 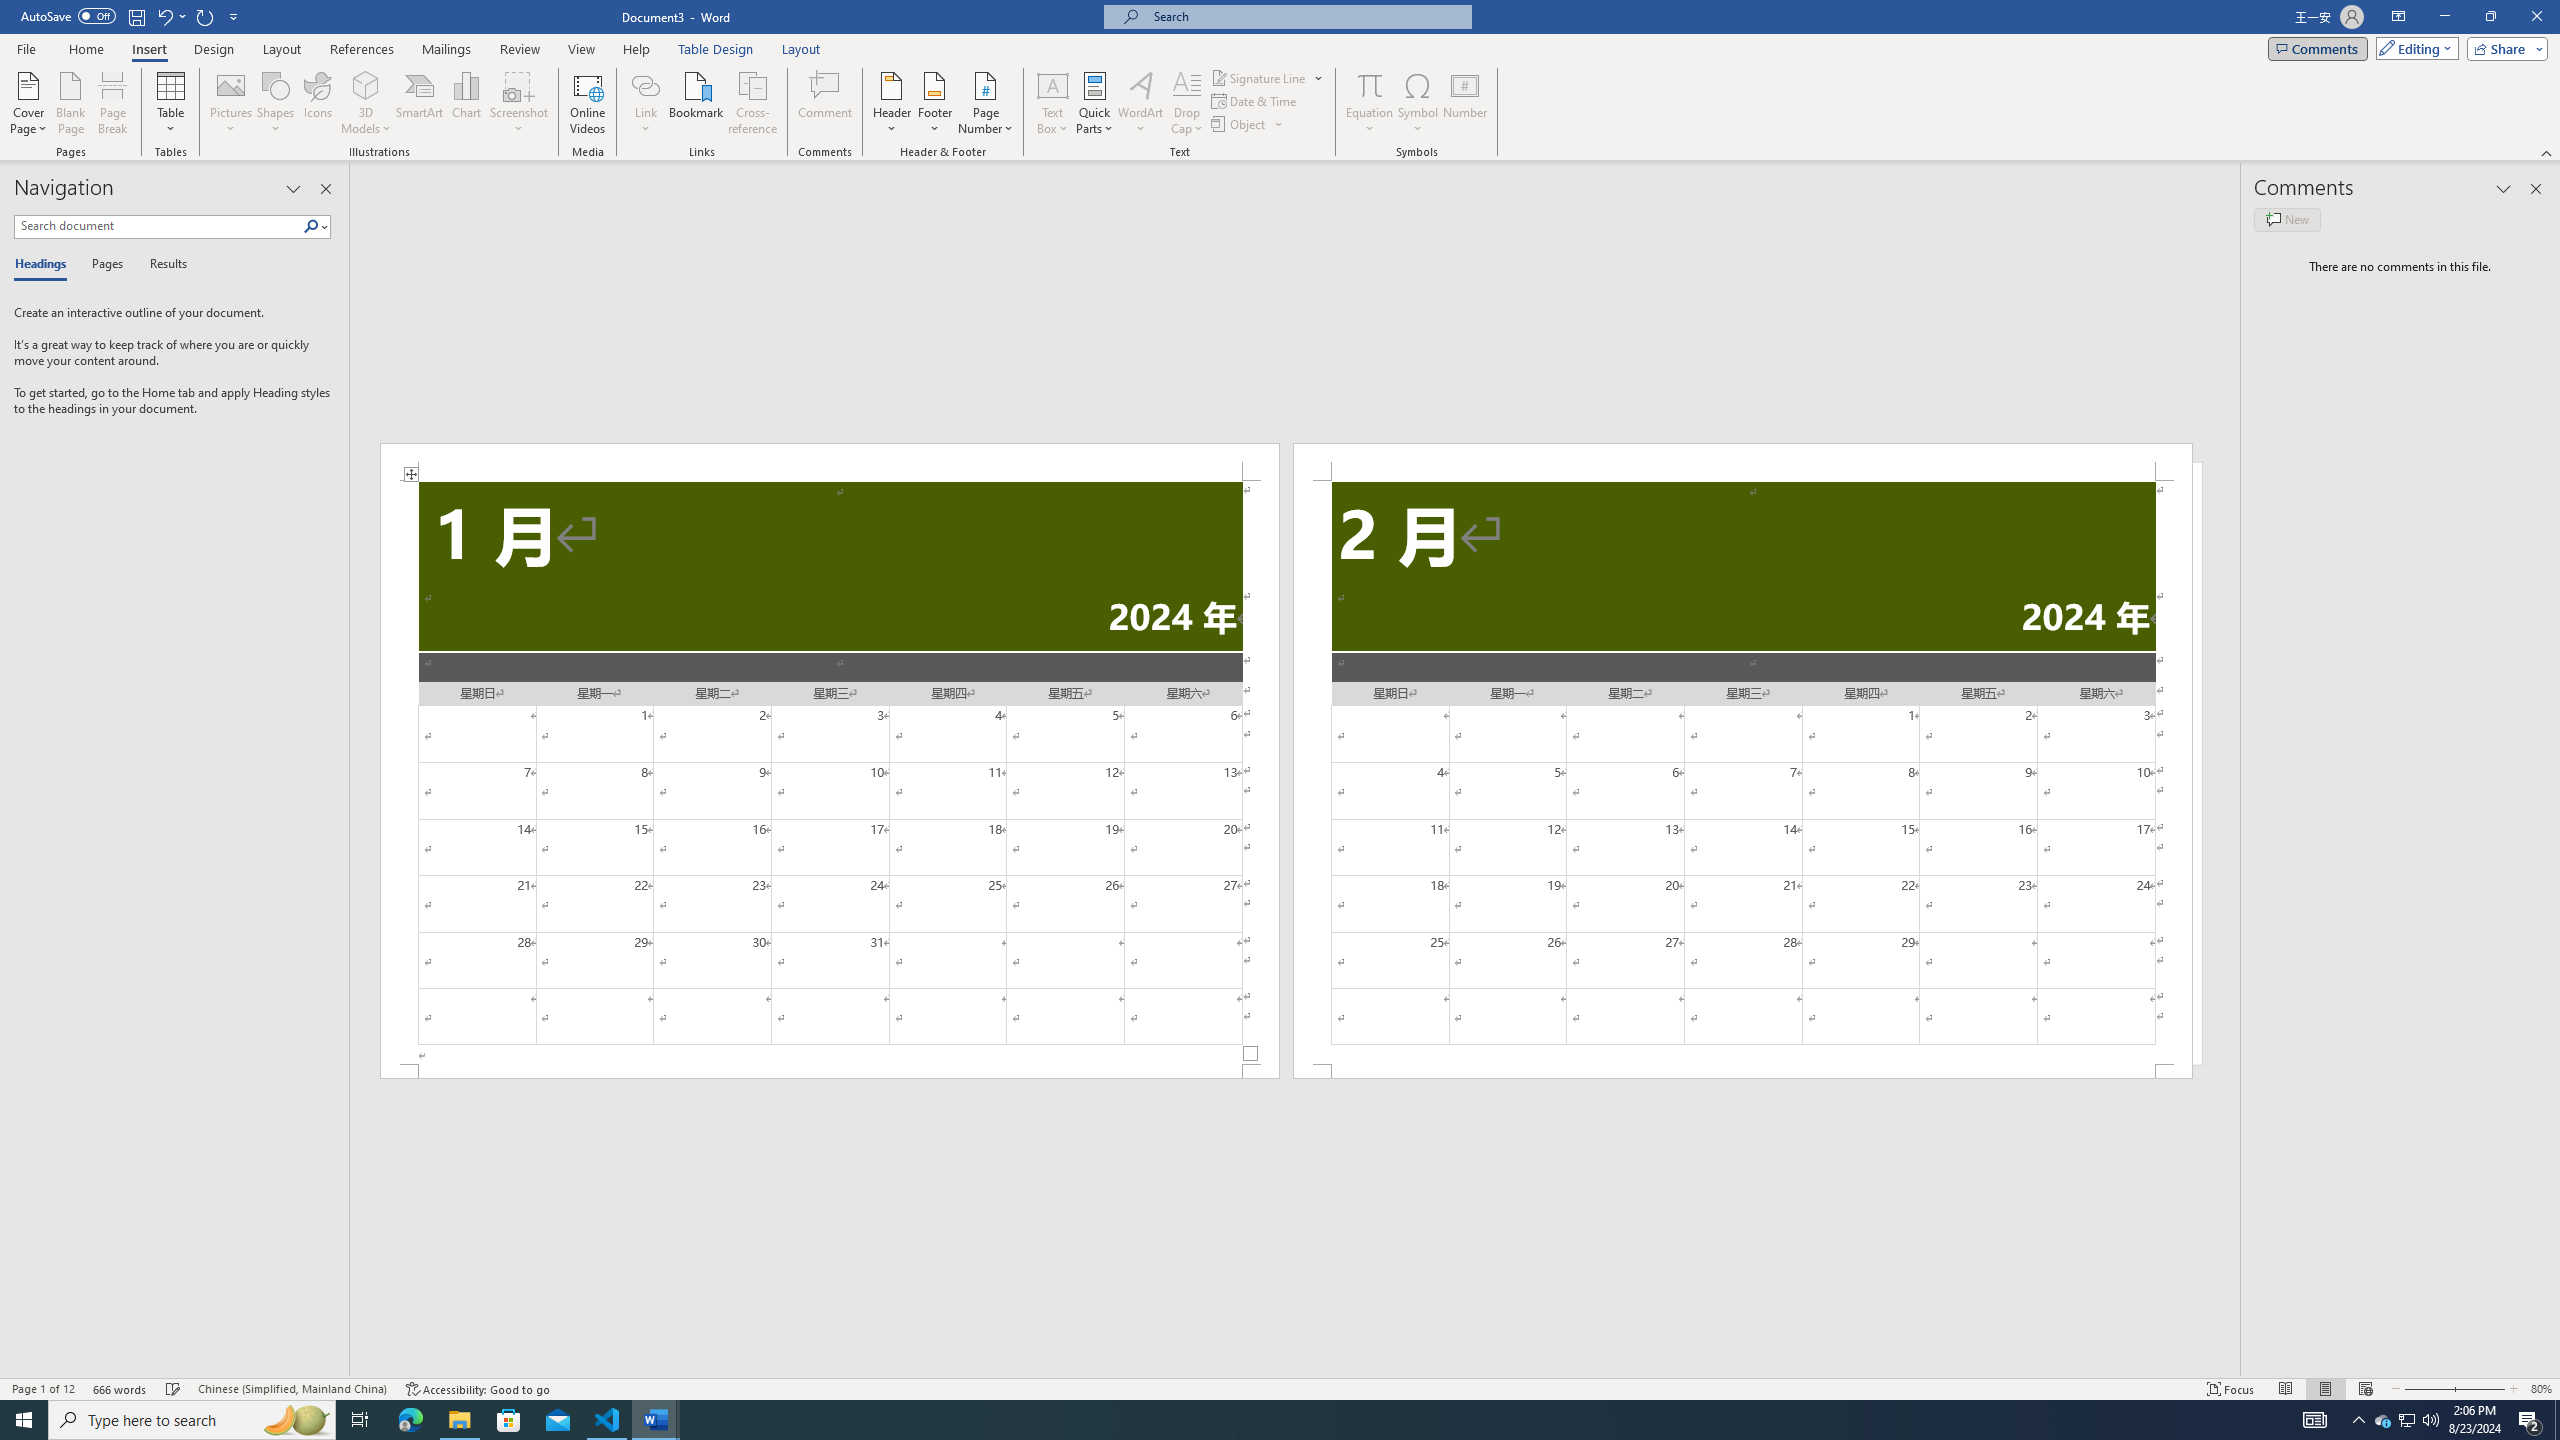 What do you see at coordinates (1096, 103) in the screenshot?
I see `Quick Parts` at bounding box center [1096, 103].